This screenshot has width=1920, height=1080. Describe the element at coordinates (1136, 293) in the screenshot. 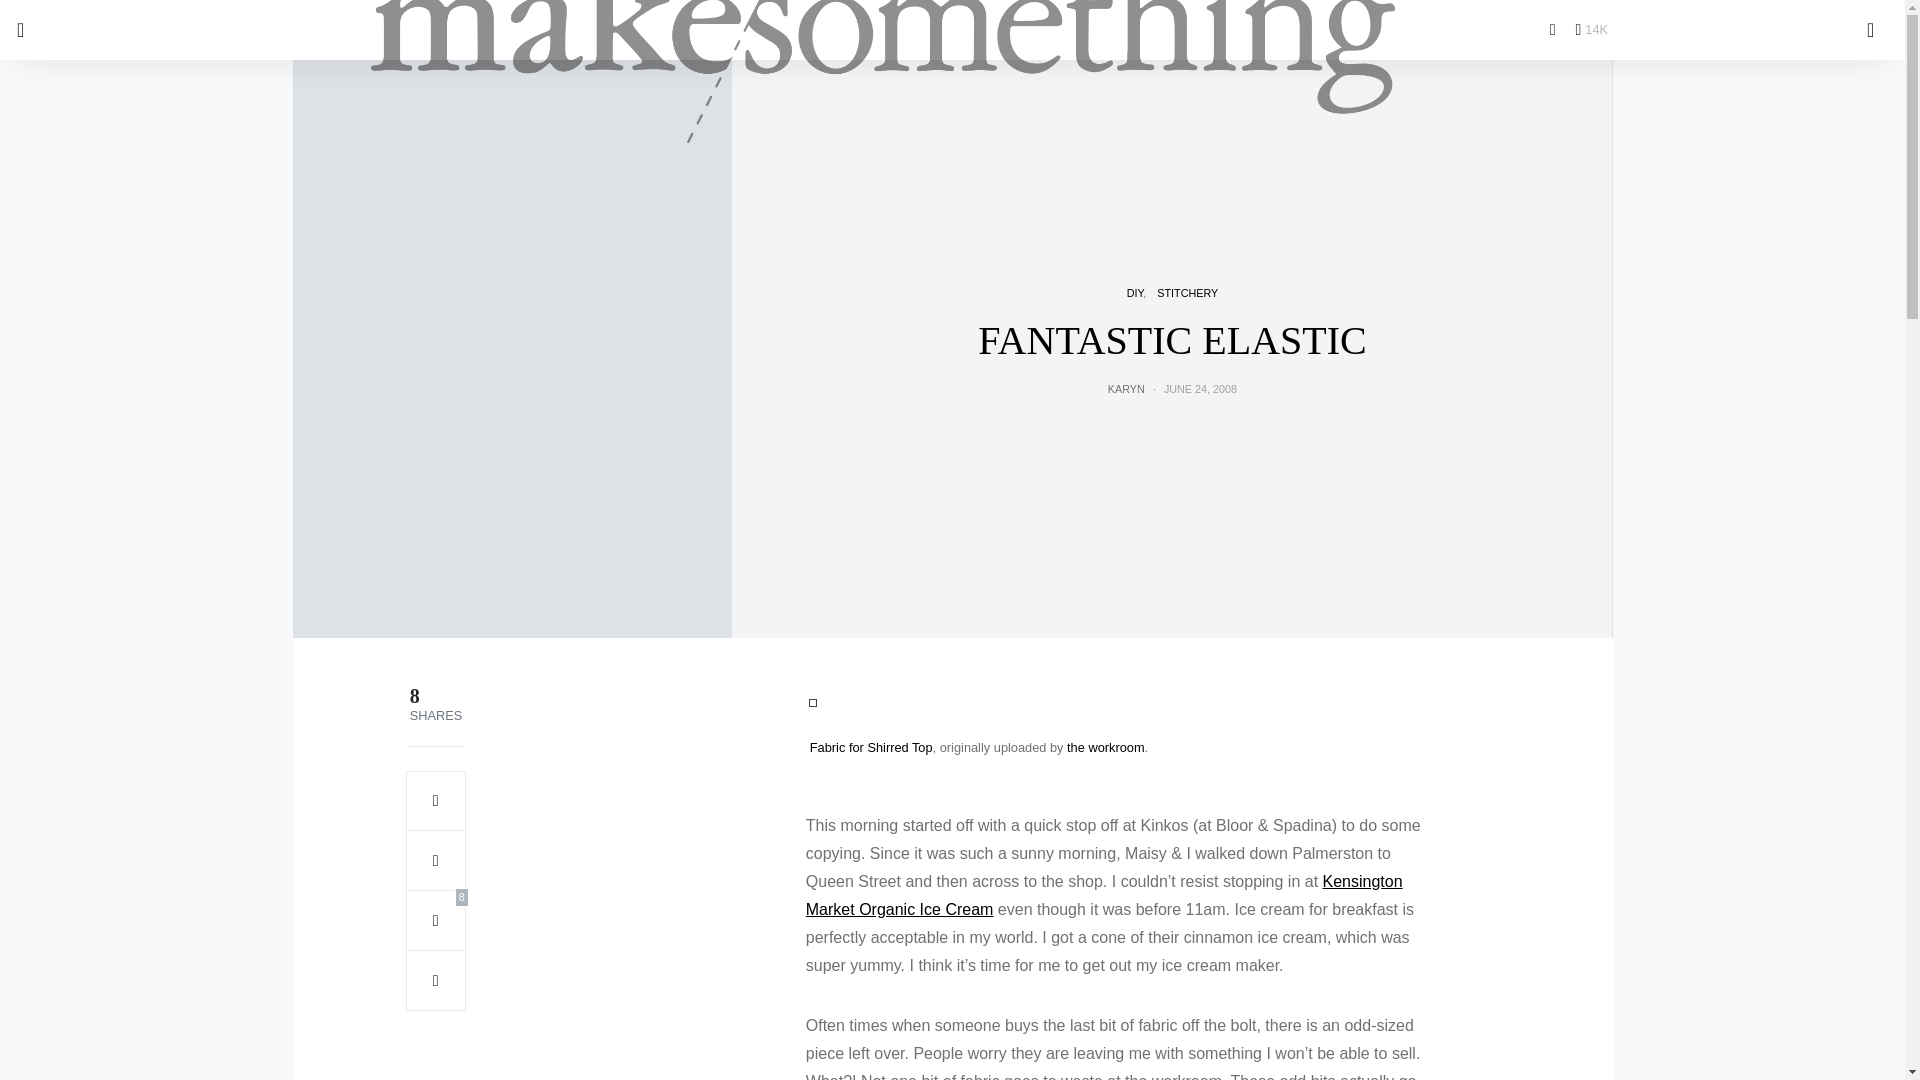

I see `DIY` at that location.